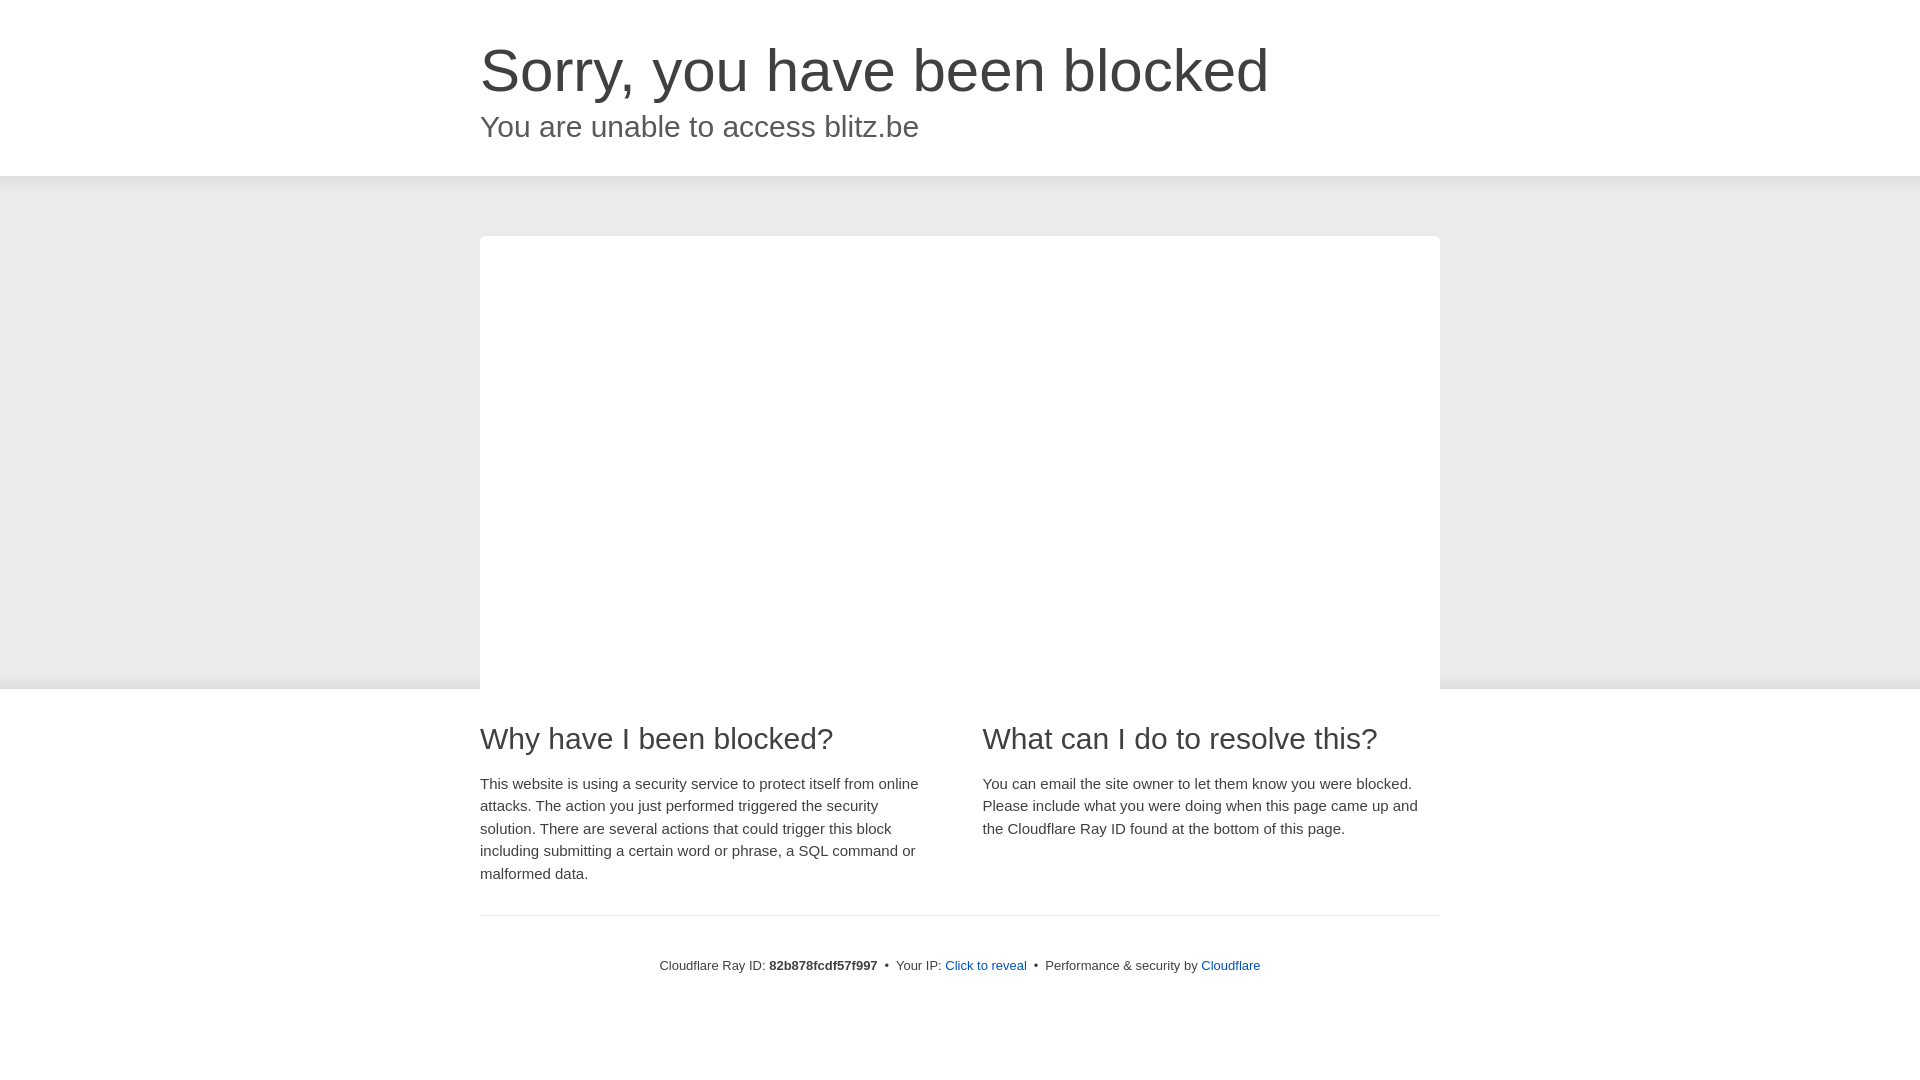  I want to click on Cloudflare, so click(1230, 966).